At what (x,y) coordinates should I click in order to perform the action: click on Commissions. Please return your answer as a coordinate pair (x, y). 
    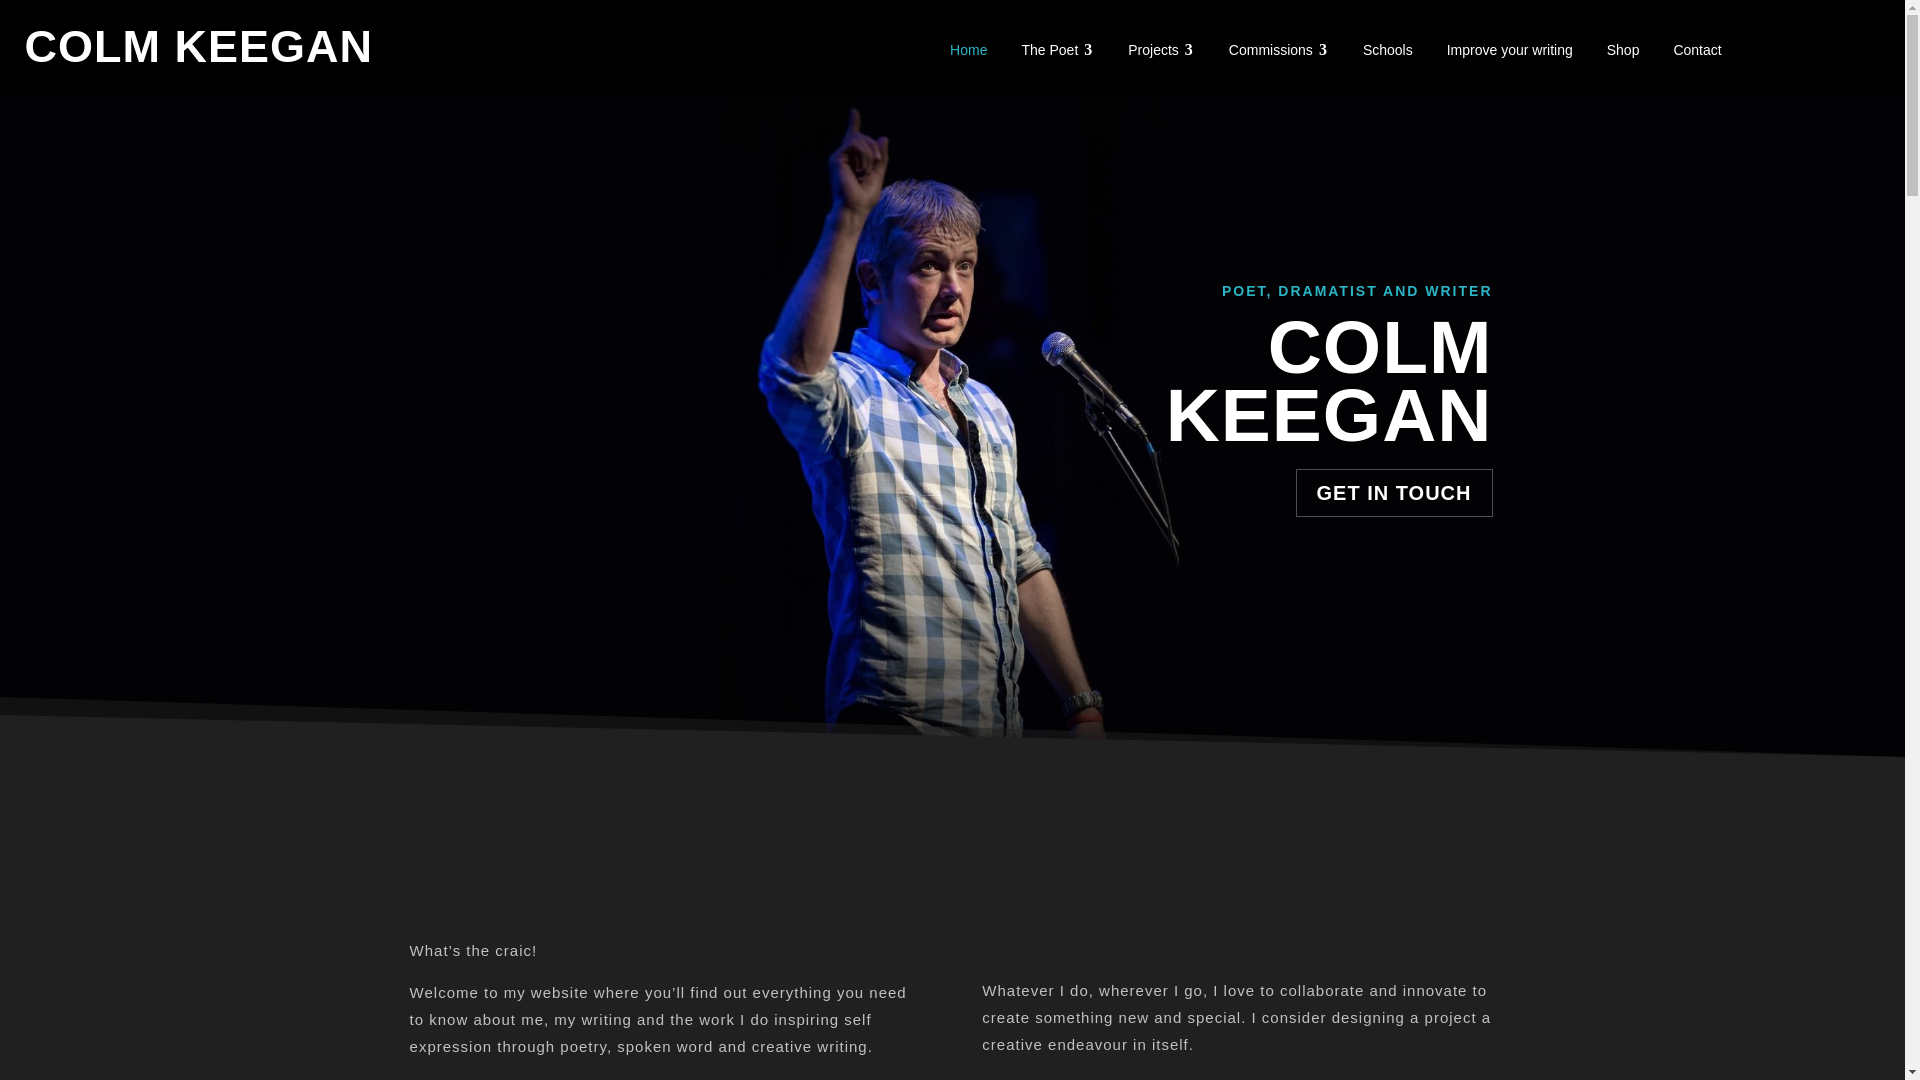
    Looking at the image, I should click on (1278, 50).